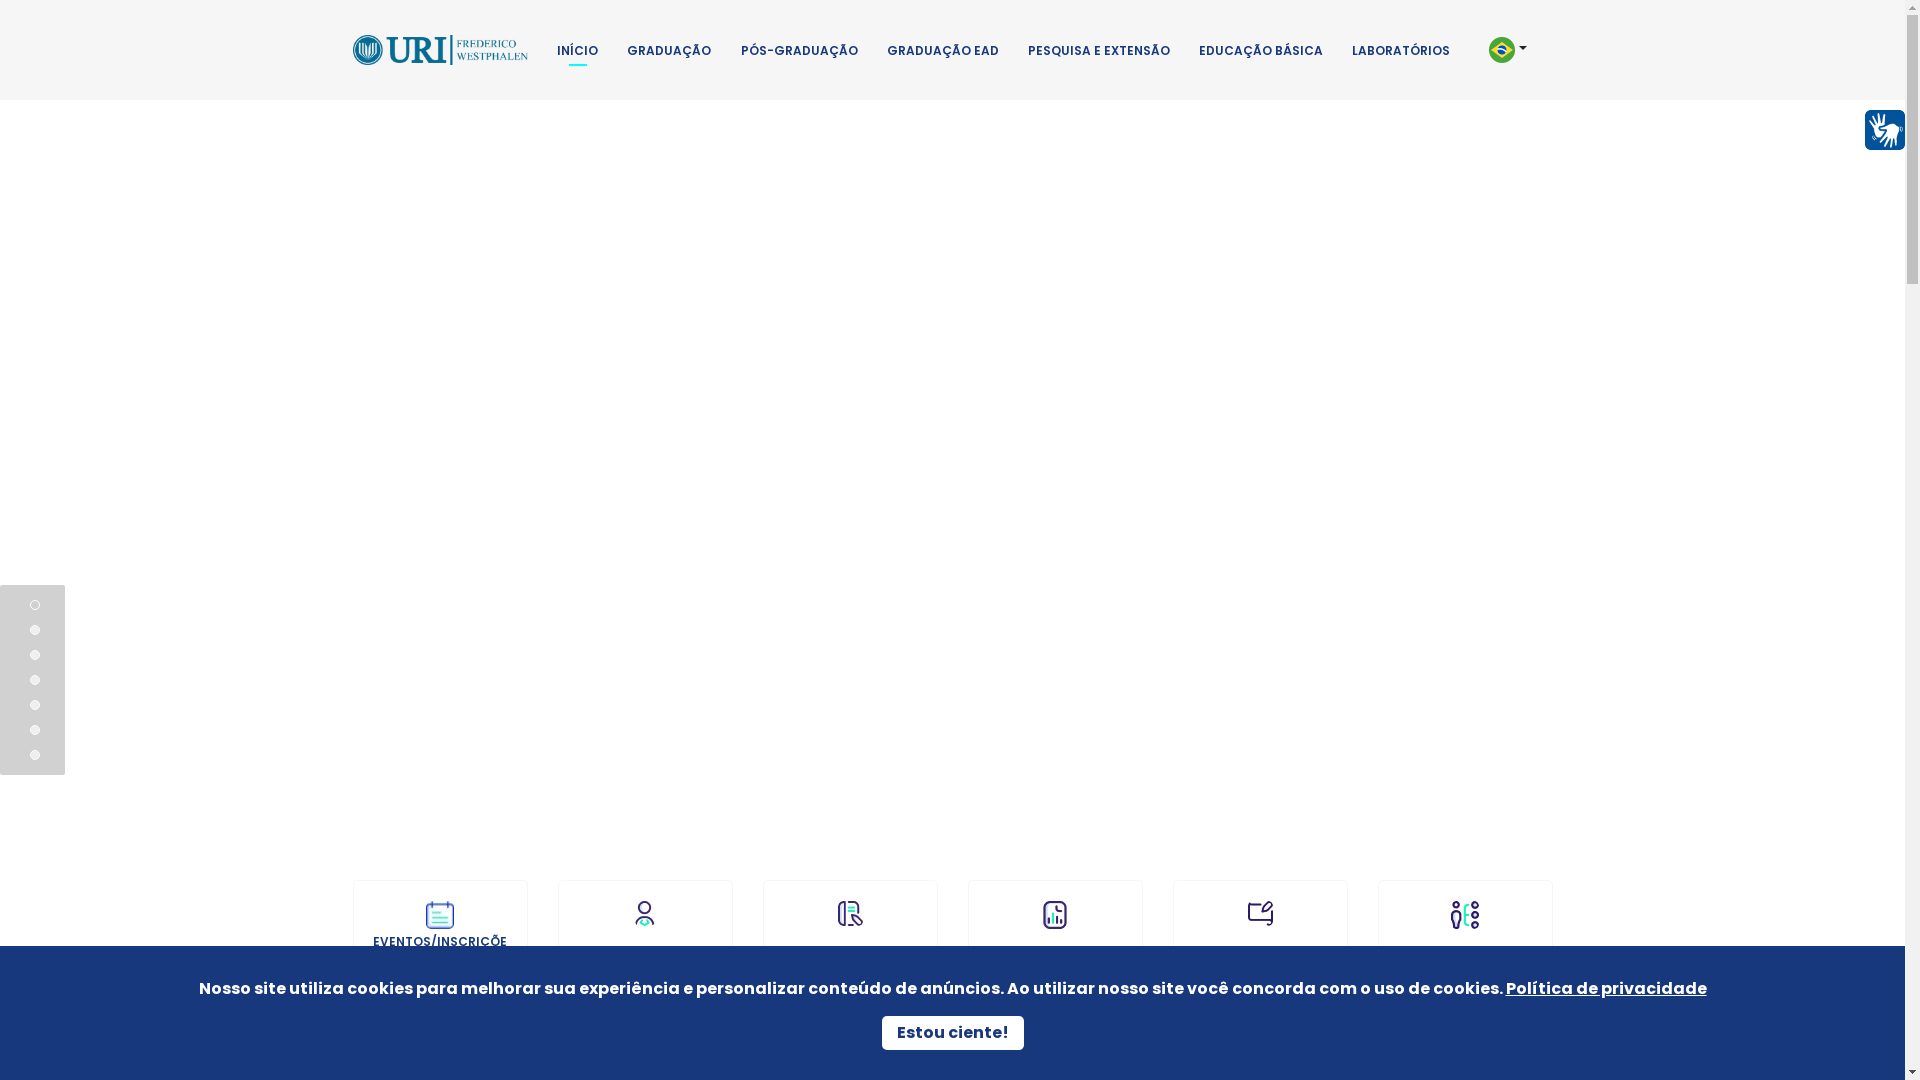 This screenshot has height=1080, width=1920. What do you see at coordinates (35, 755) in the screenshot?
I see `Item 6` at bounding box center [35, 755].